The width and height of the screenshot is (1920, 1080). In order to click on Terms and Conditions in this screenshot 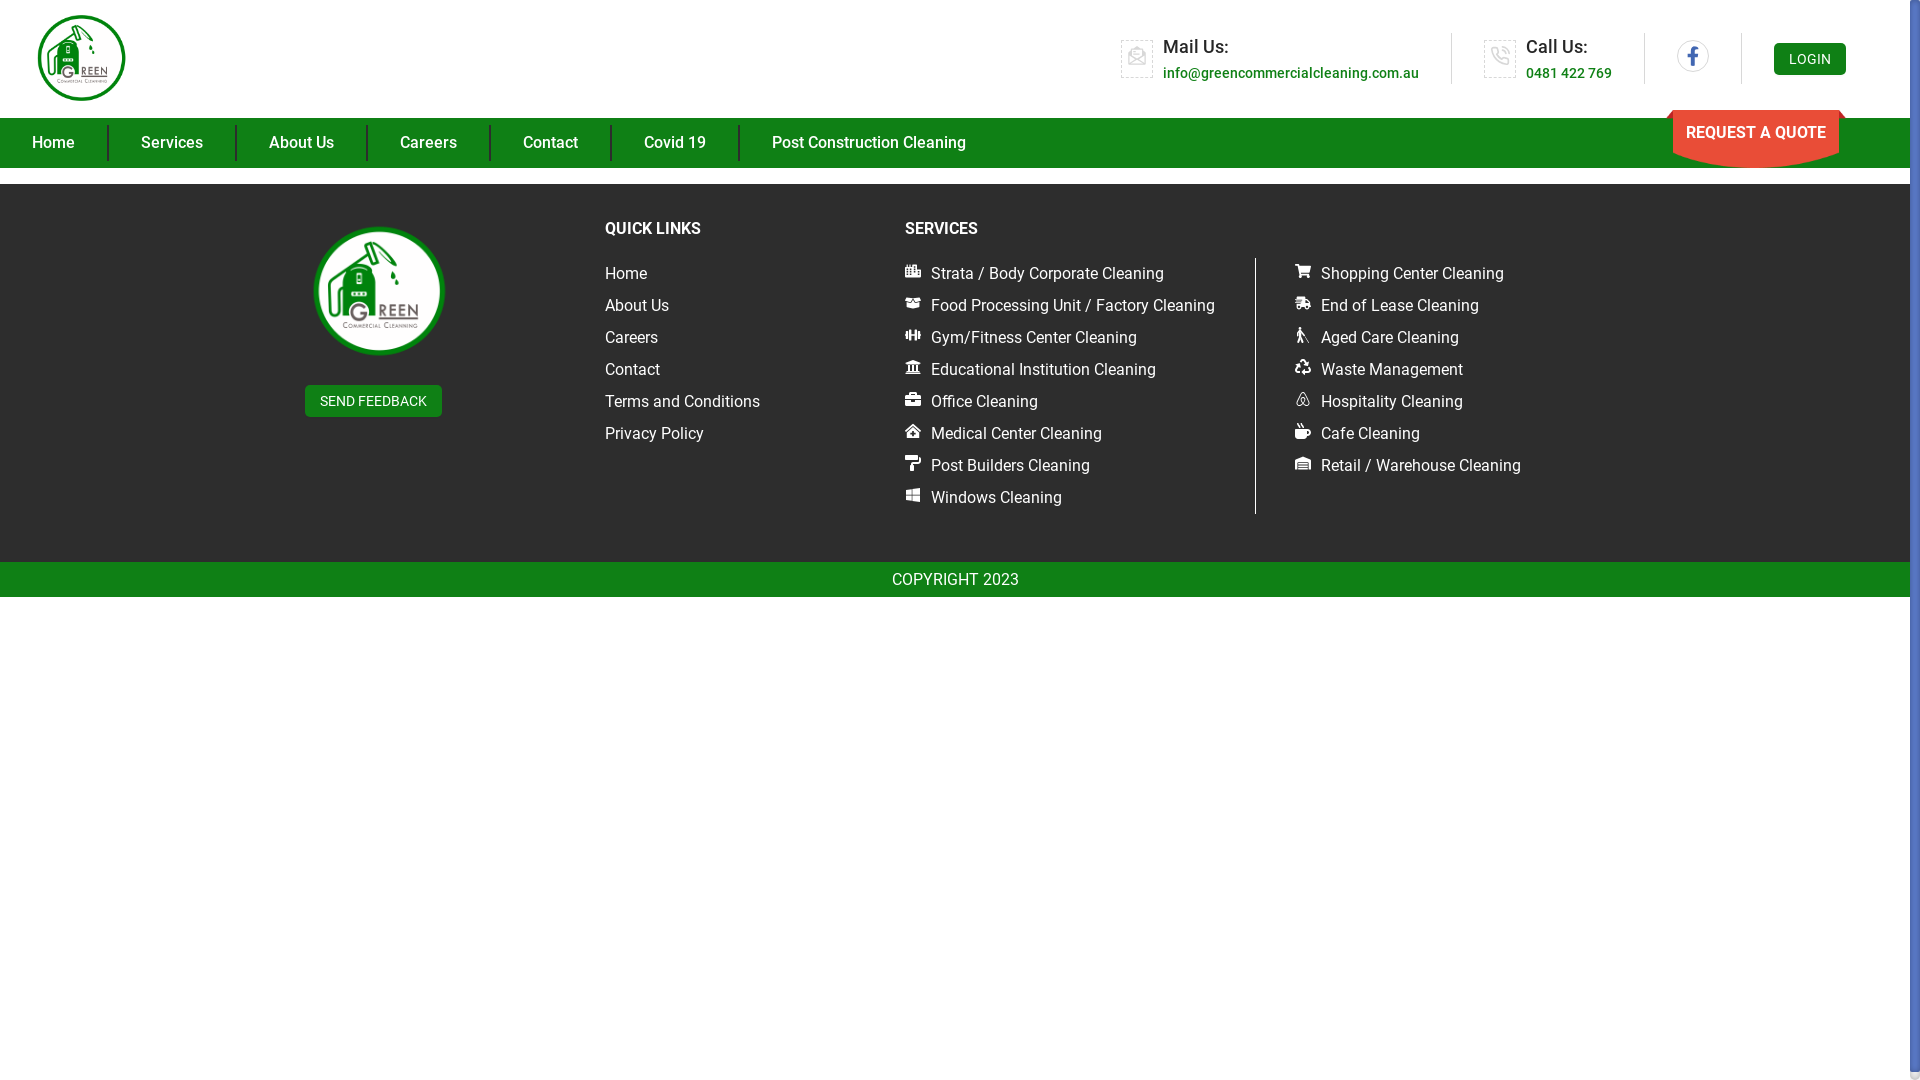, I will do `click(682, 402)`.